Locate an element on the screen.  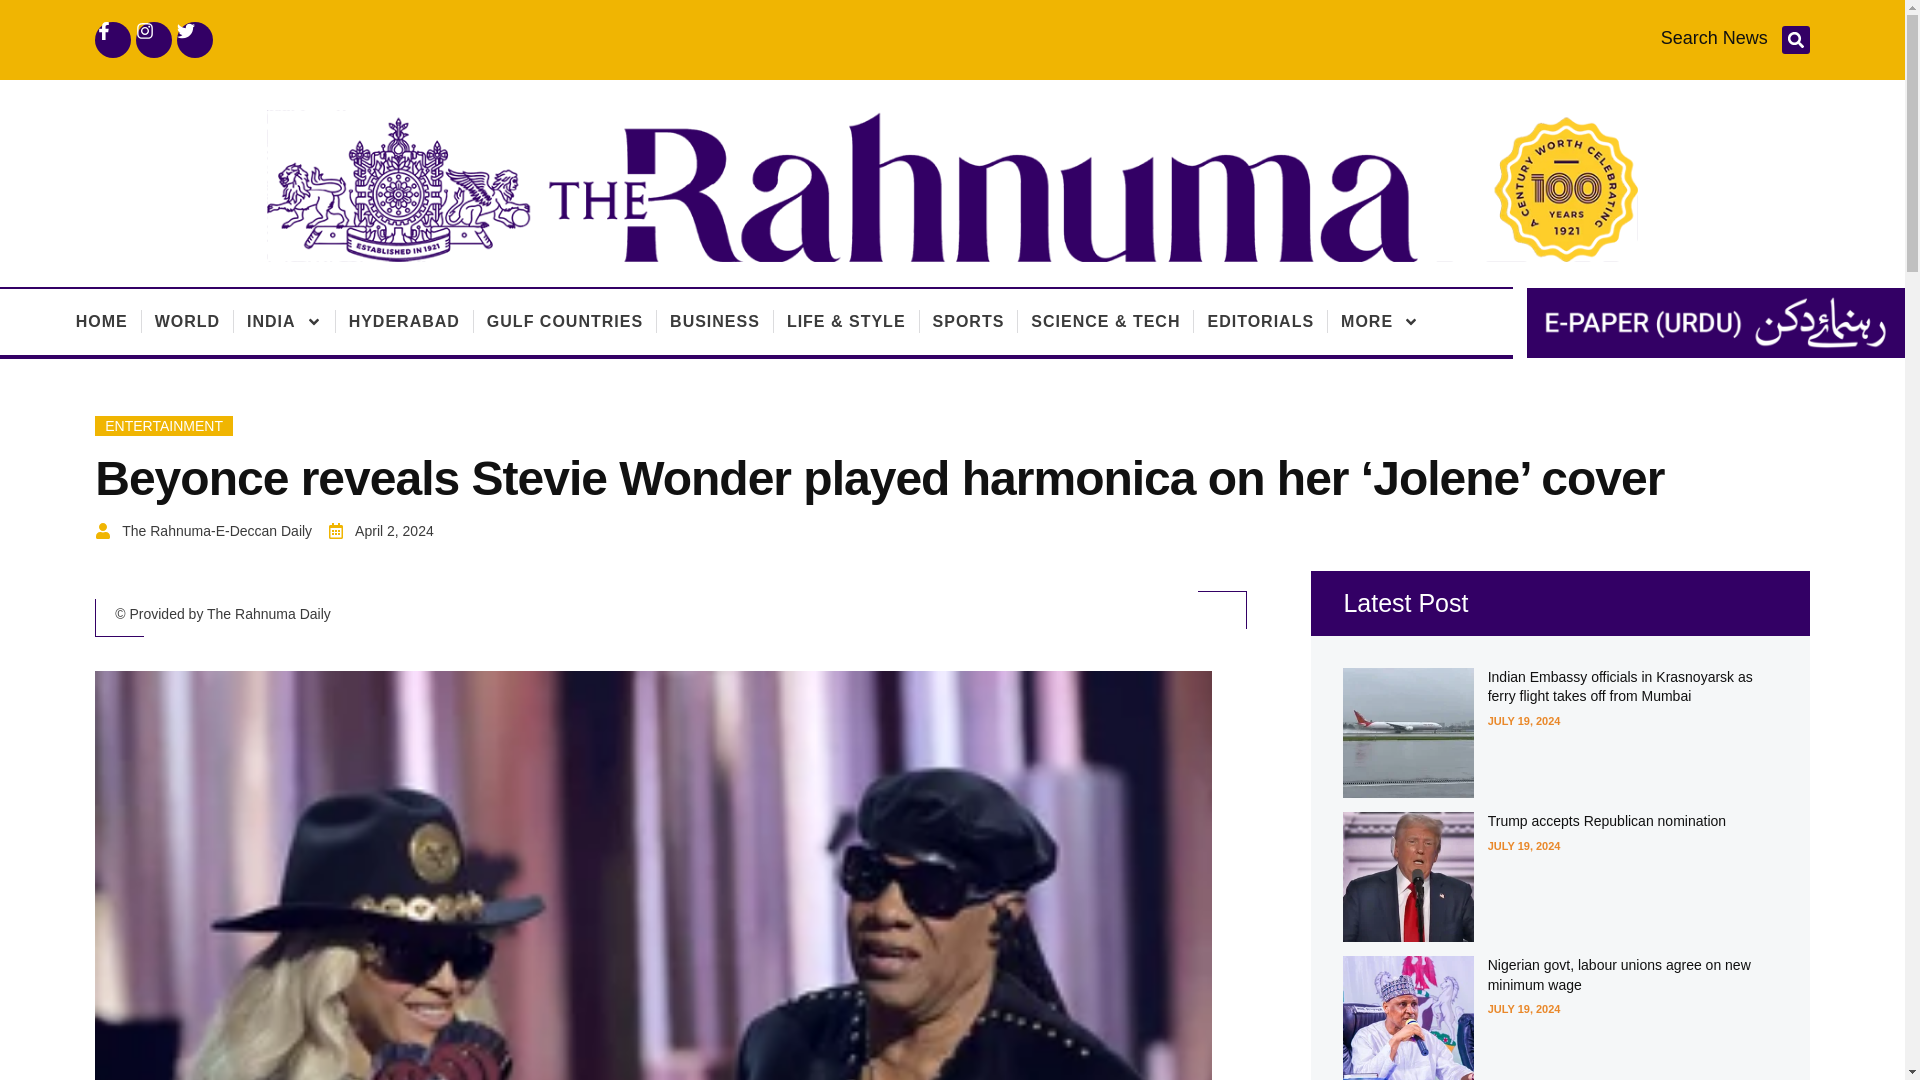
MORE is located at coordinates (1379, 322).